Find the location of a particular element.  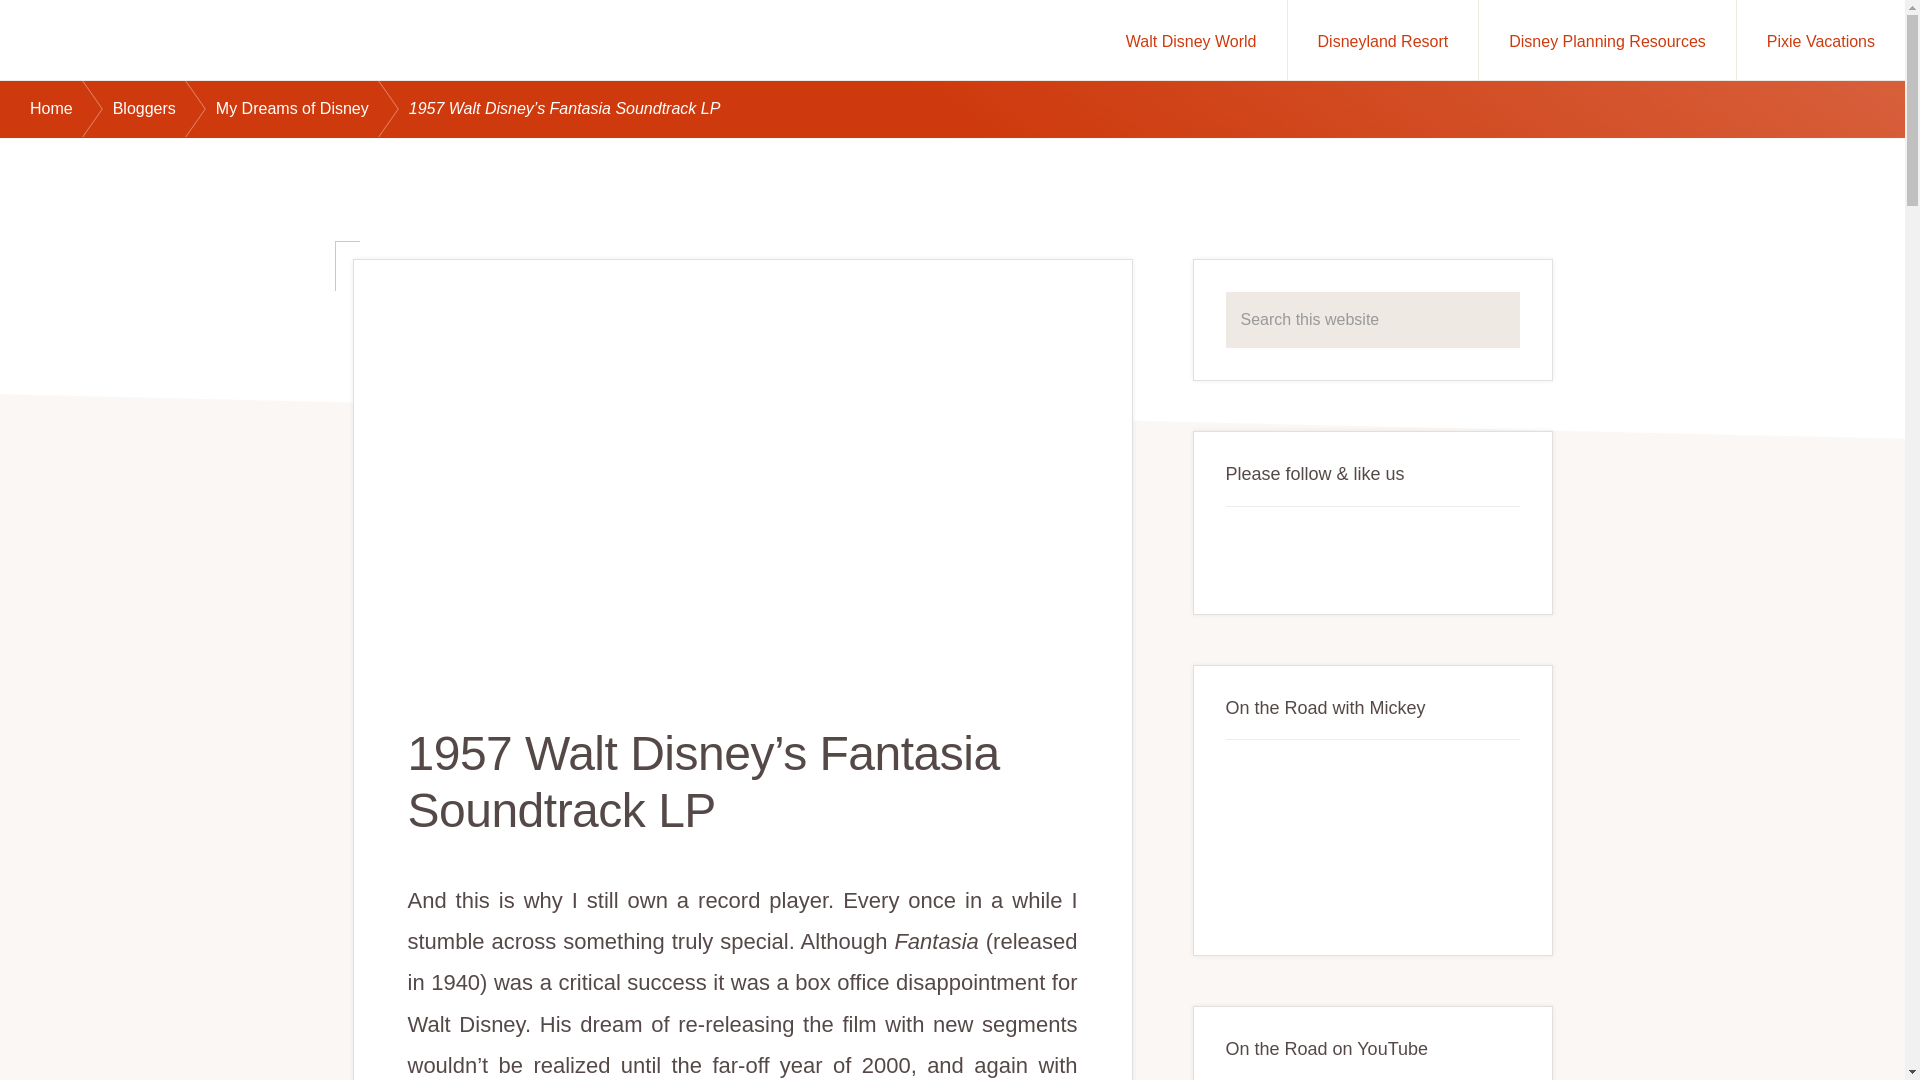

Twitter is located at coordinates (1340, 551).